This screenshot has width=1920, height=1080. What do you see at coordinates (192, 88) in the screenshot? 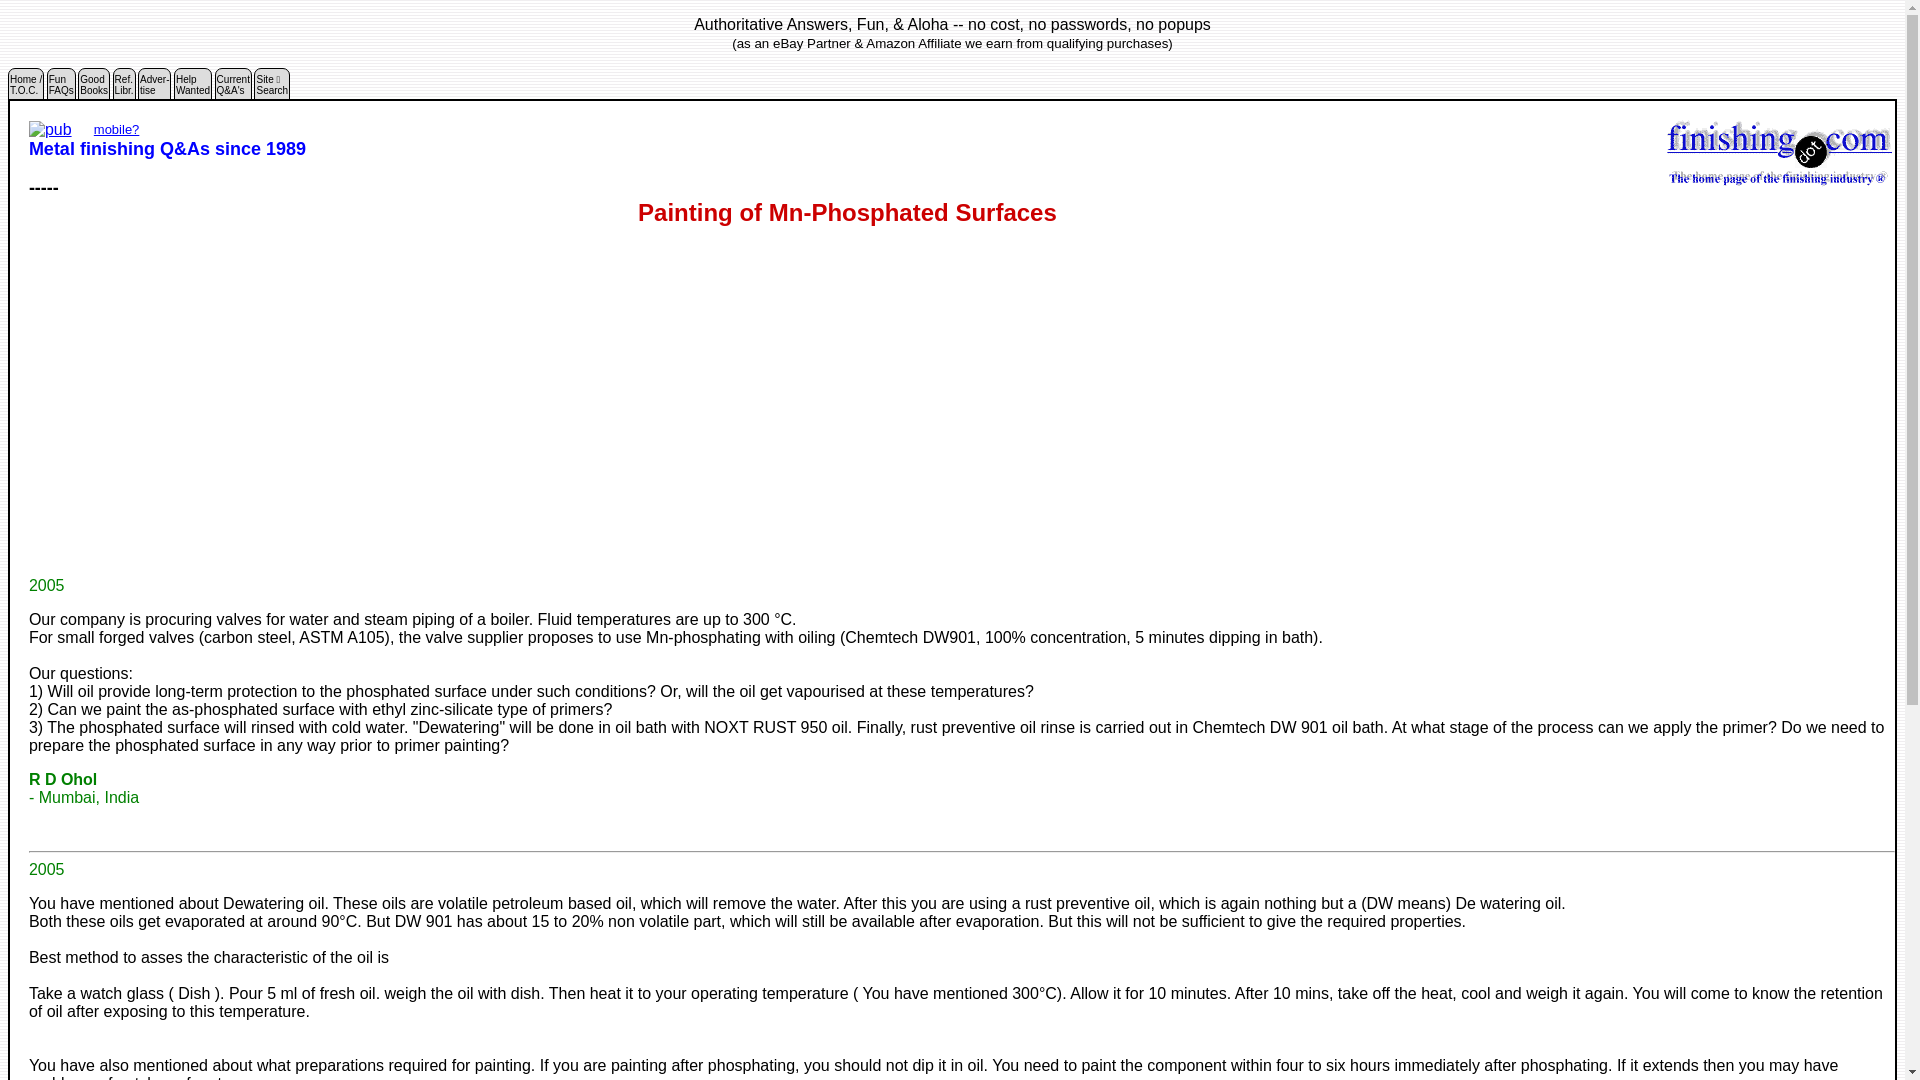
I see `Search the site` at bounding box center [192, 88].